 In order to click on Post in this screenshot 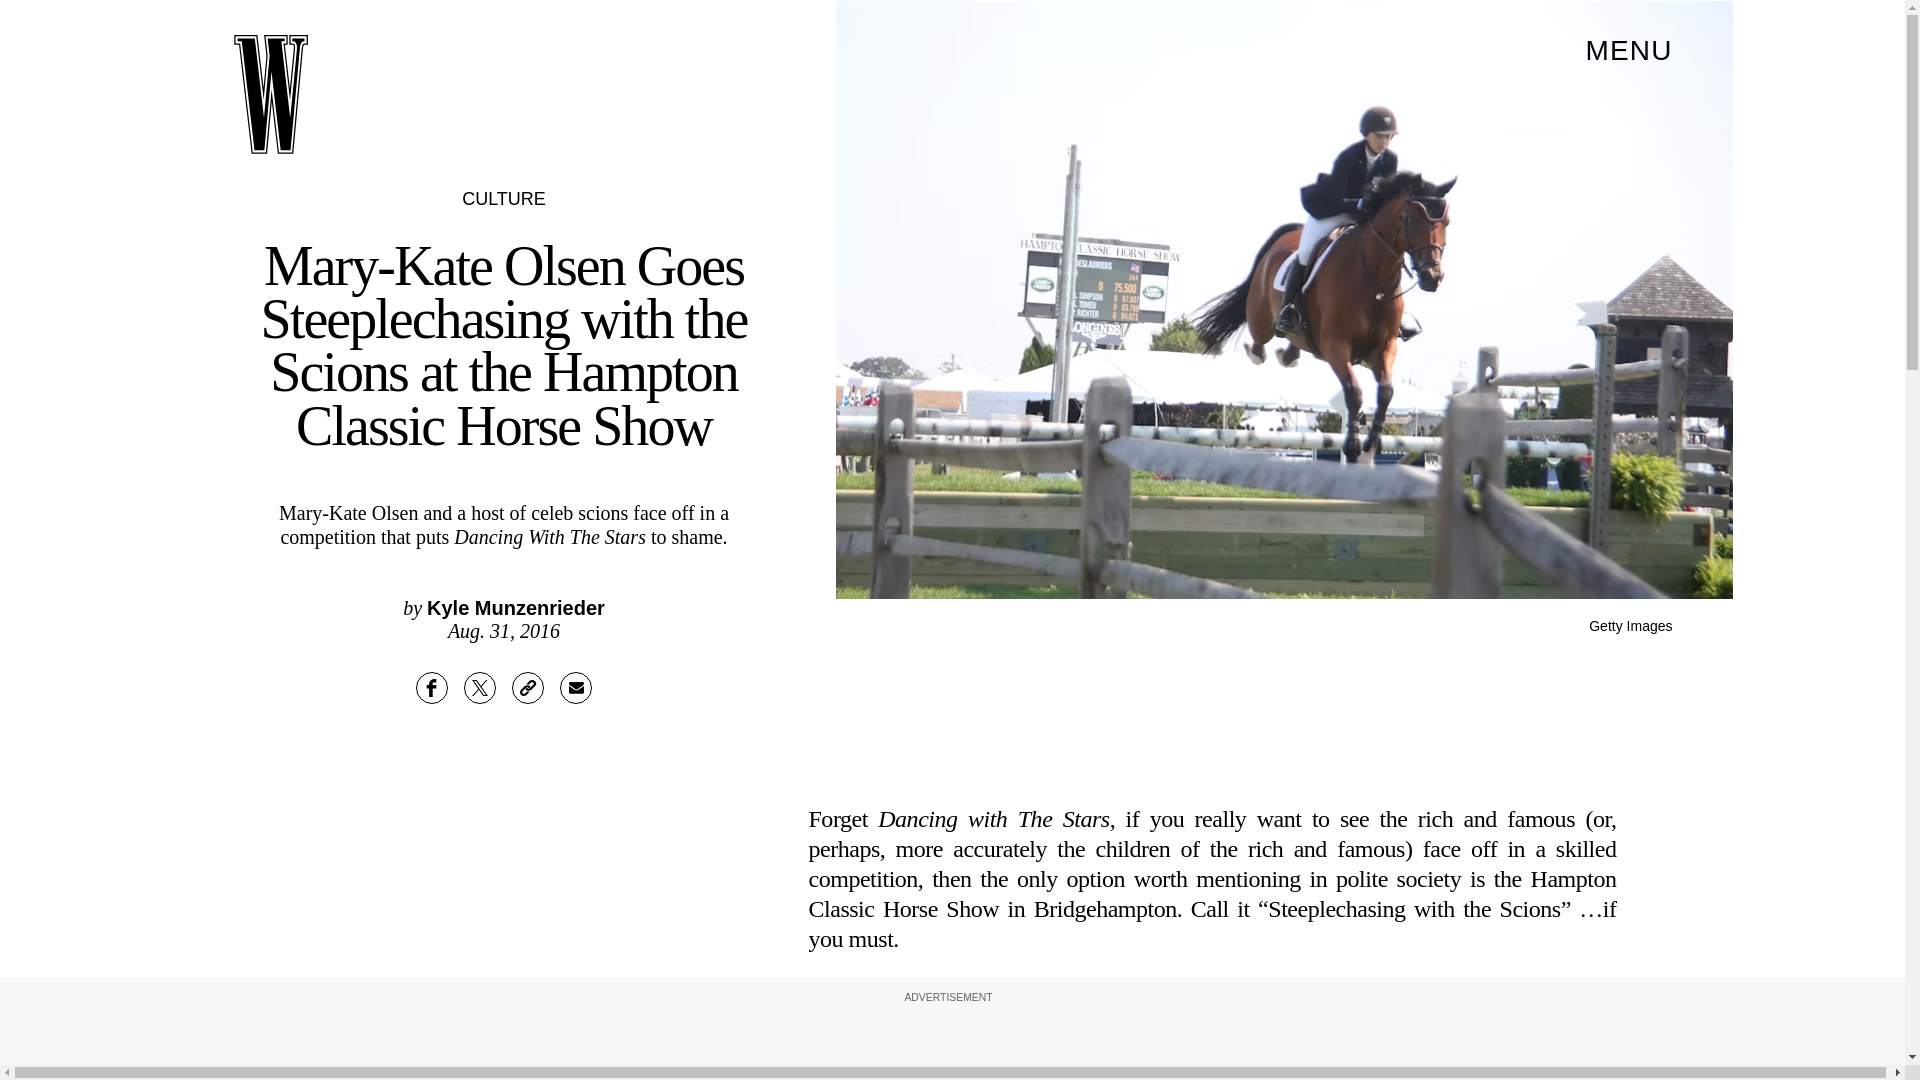, I will do `click(480, 688)`.